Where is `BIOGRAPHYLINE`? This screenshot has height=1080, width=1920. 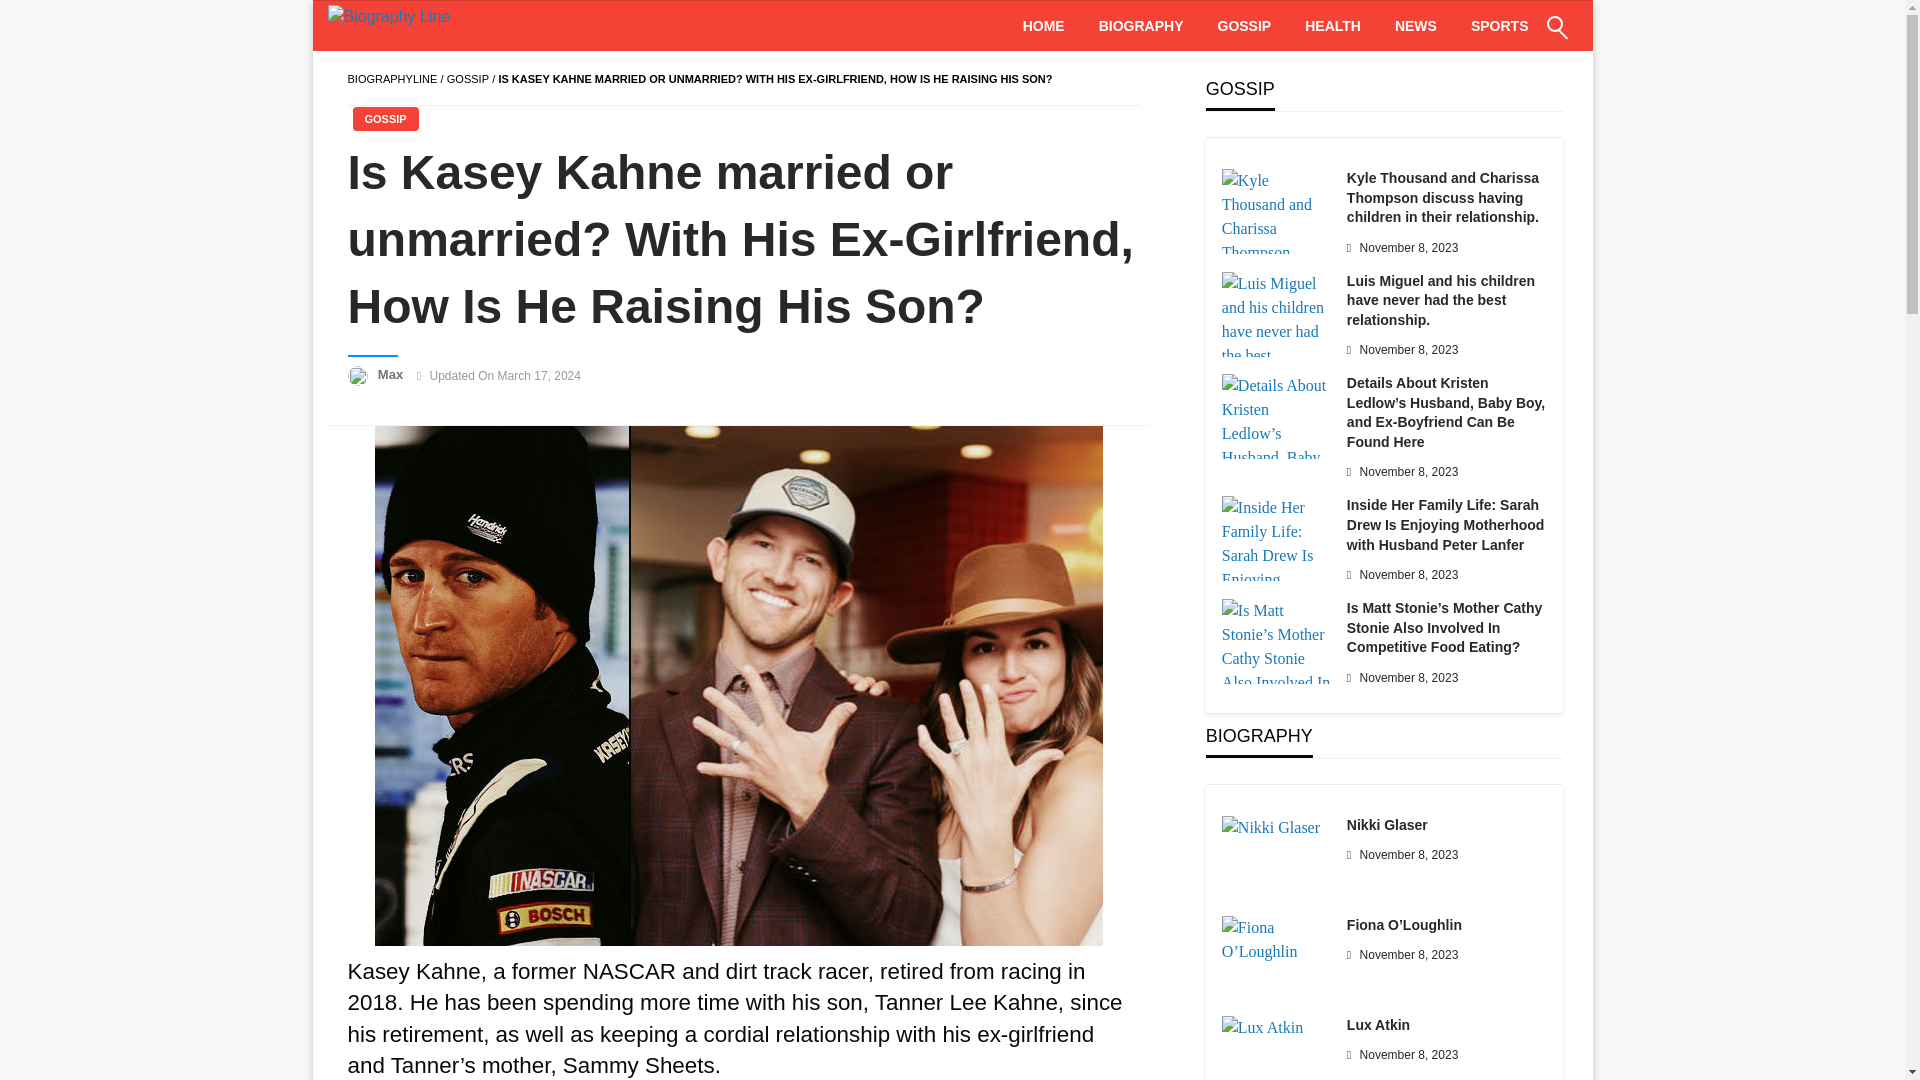 BIOGRAPHYLINE is located at coordinates (392, 79).